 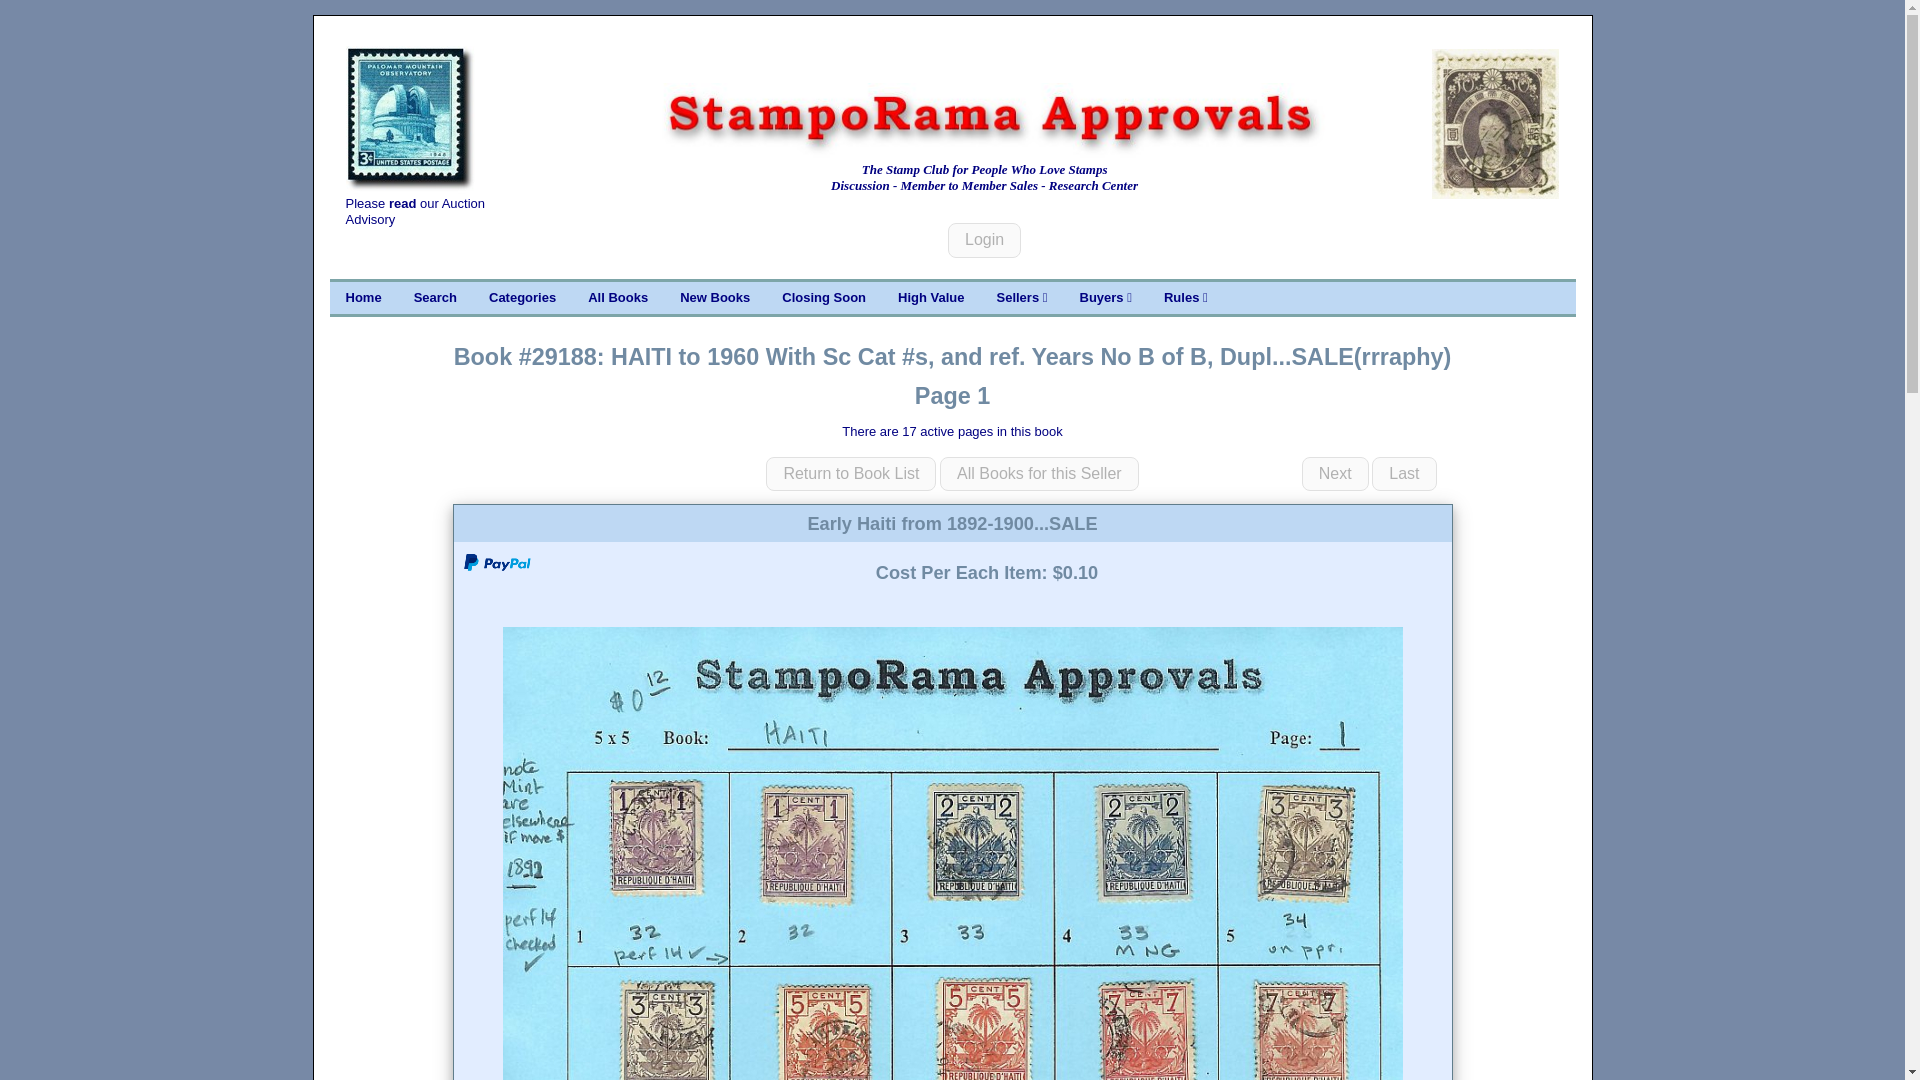 What do you see at coordinates (434, 298) in the screenshot?
I see `Search` at bounding box center [434, 298].